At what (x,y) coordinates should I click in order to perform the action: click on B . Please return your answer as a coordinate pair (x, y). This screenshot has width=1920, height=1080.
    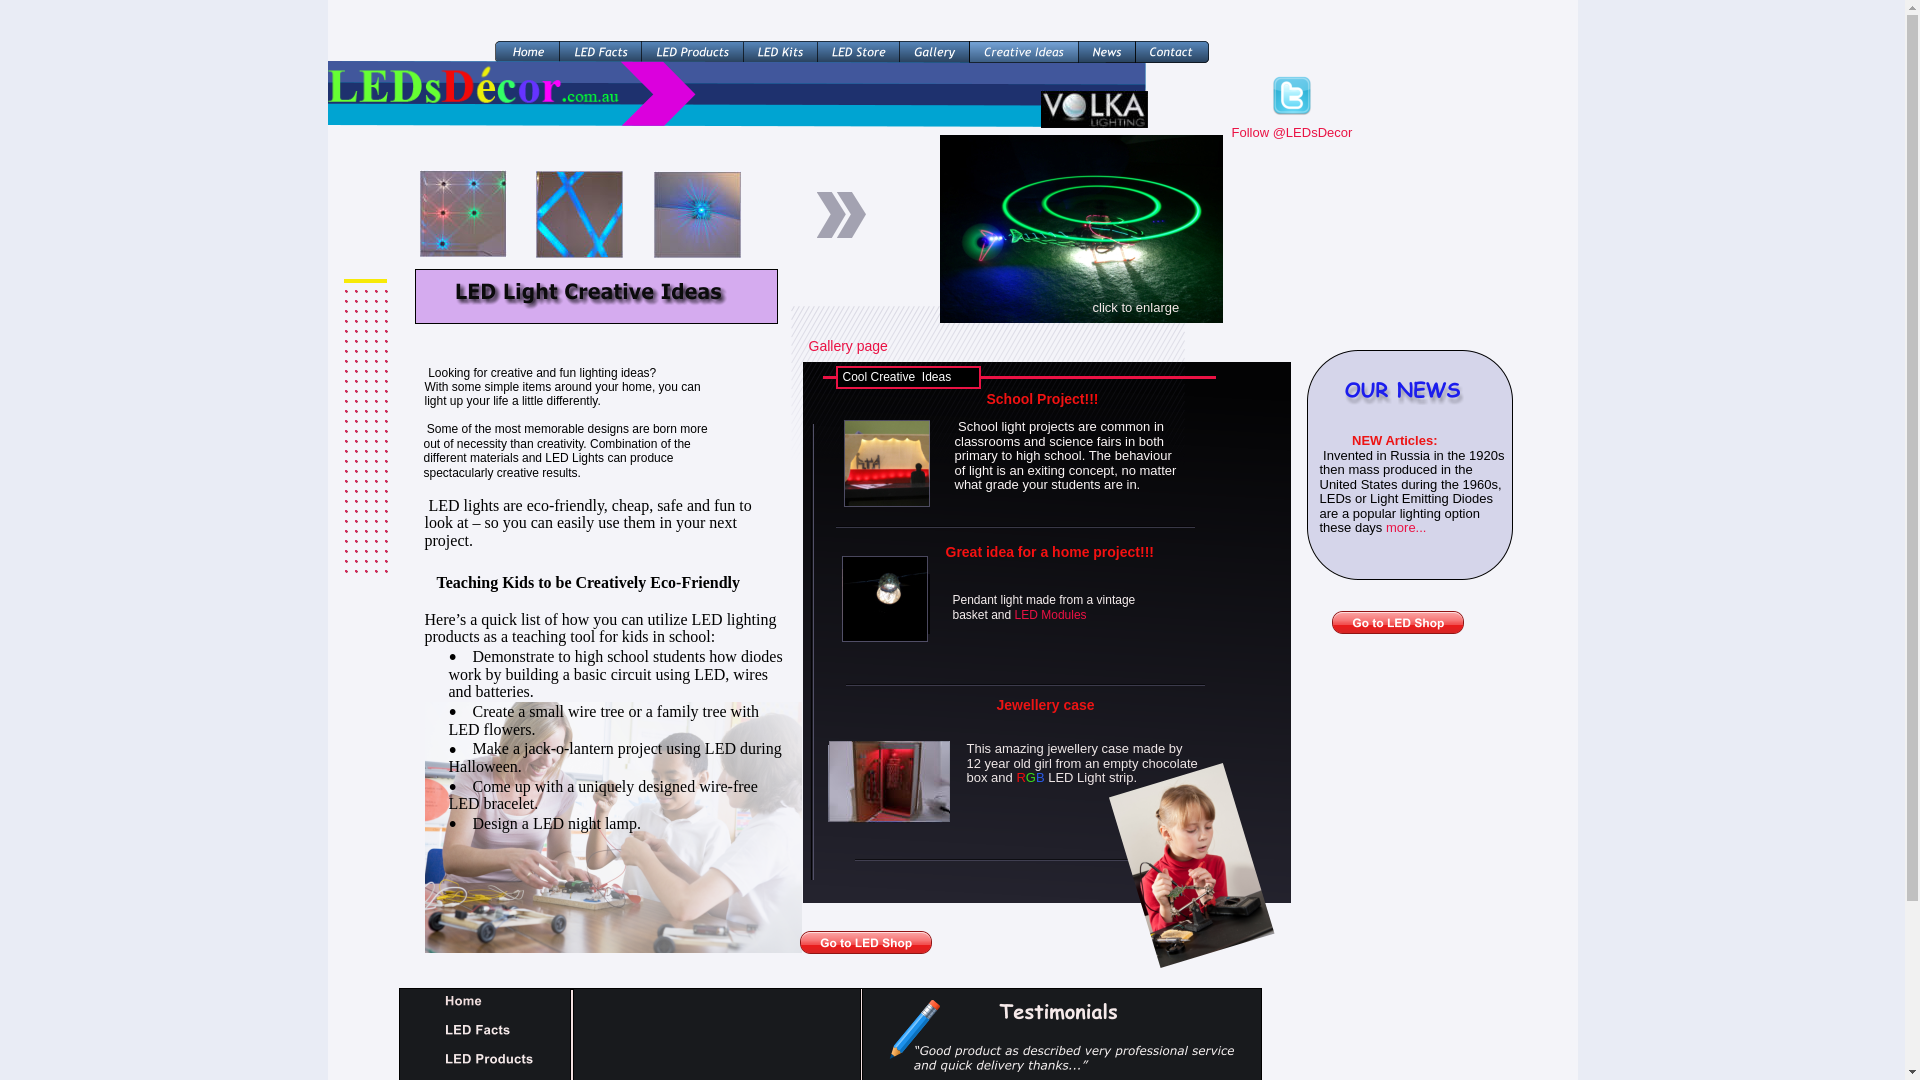
    Looking at the image, I should click on (1042, 777).